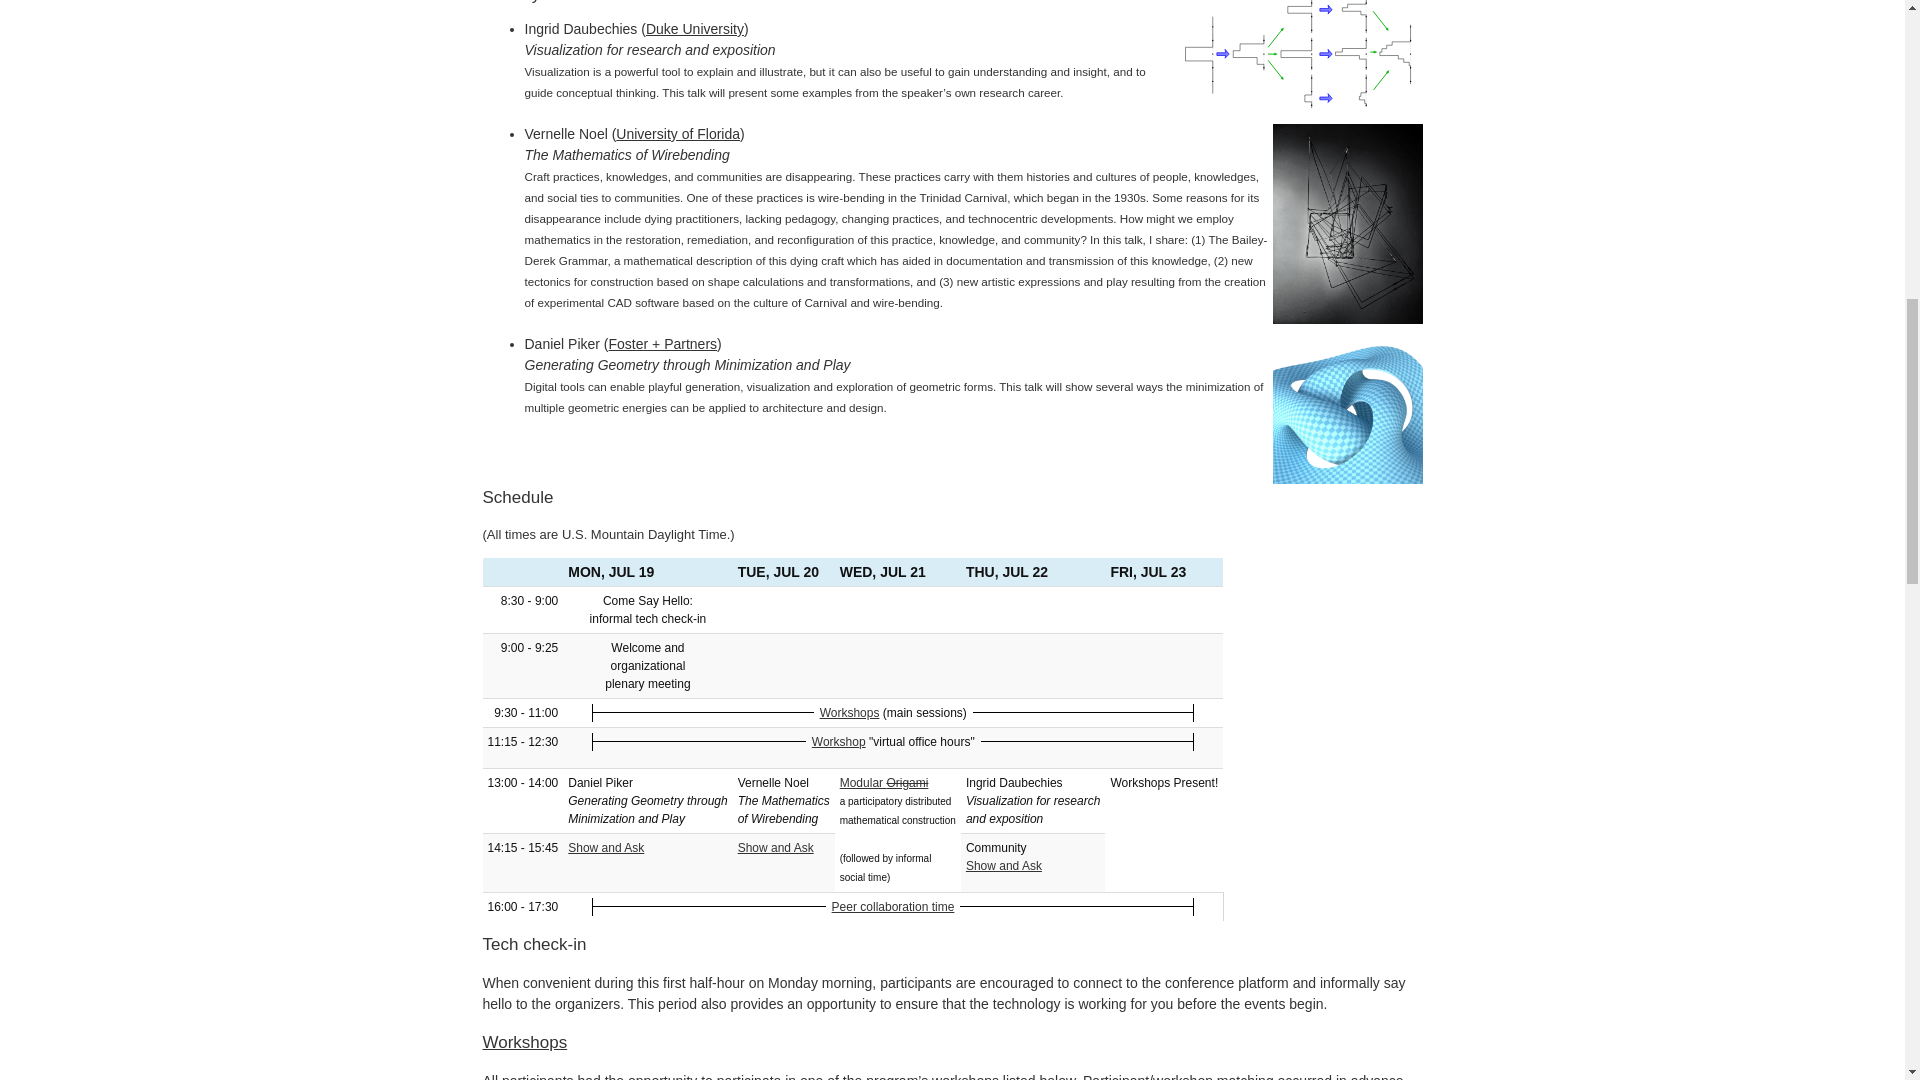 This screenshot has height=1080, width=1920. Describe the element at coordinates (892, 906) in the screenshot. I see `Peer collaboration time` at that location.